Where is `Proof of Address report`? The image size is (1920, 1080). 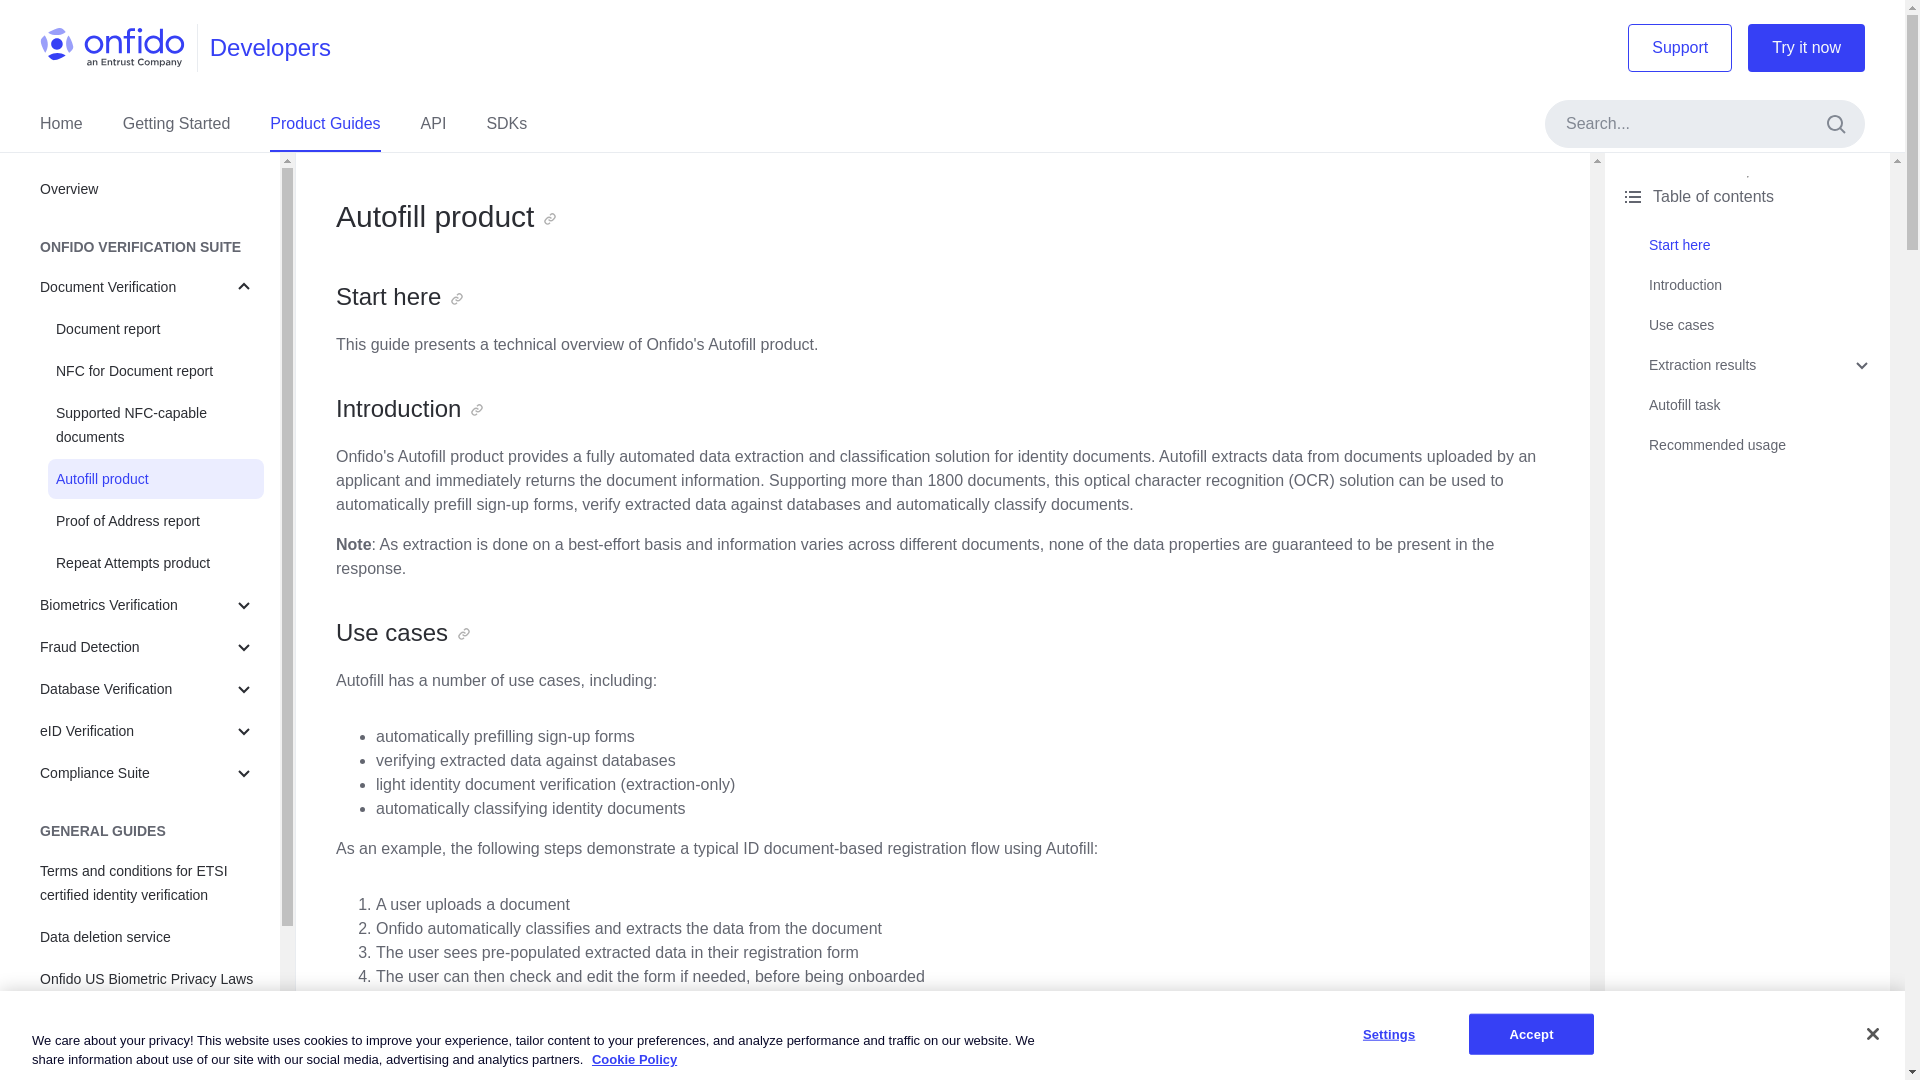
Proof of Address report is located at coordinates (156, 521).